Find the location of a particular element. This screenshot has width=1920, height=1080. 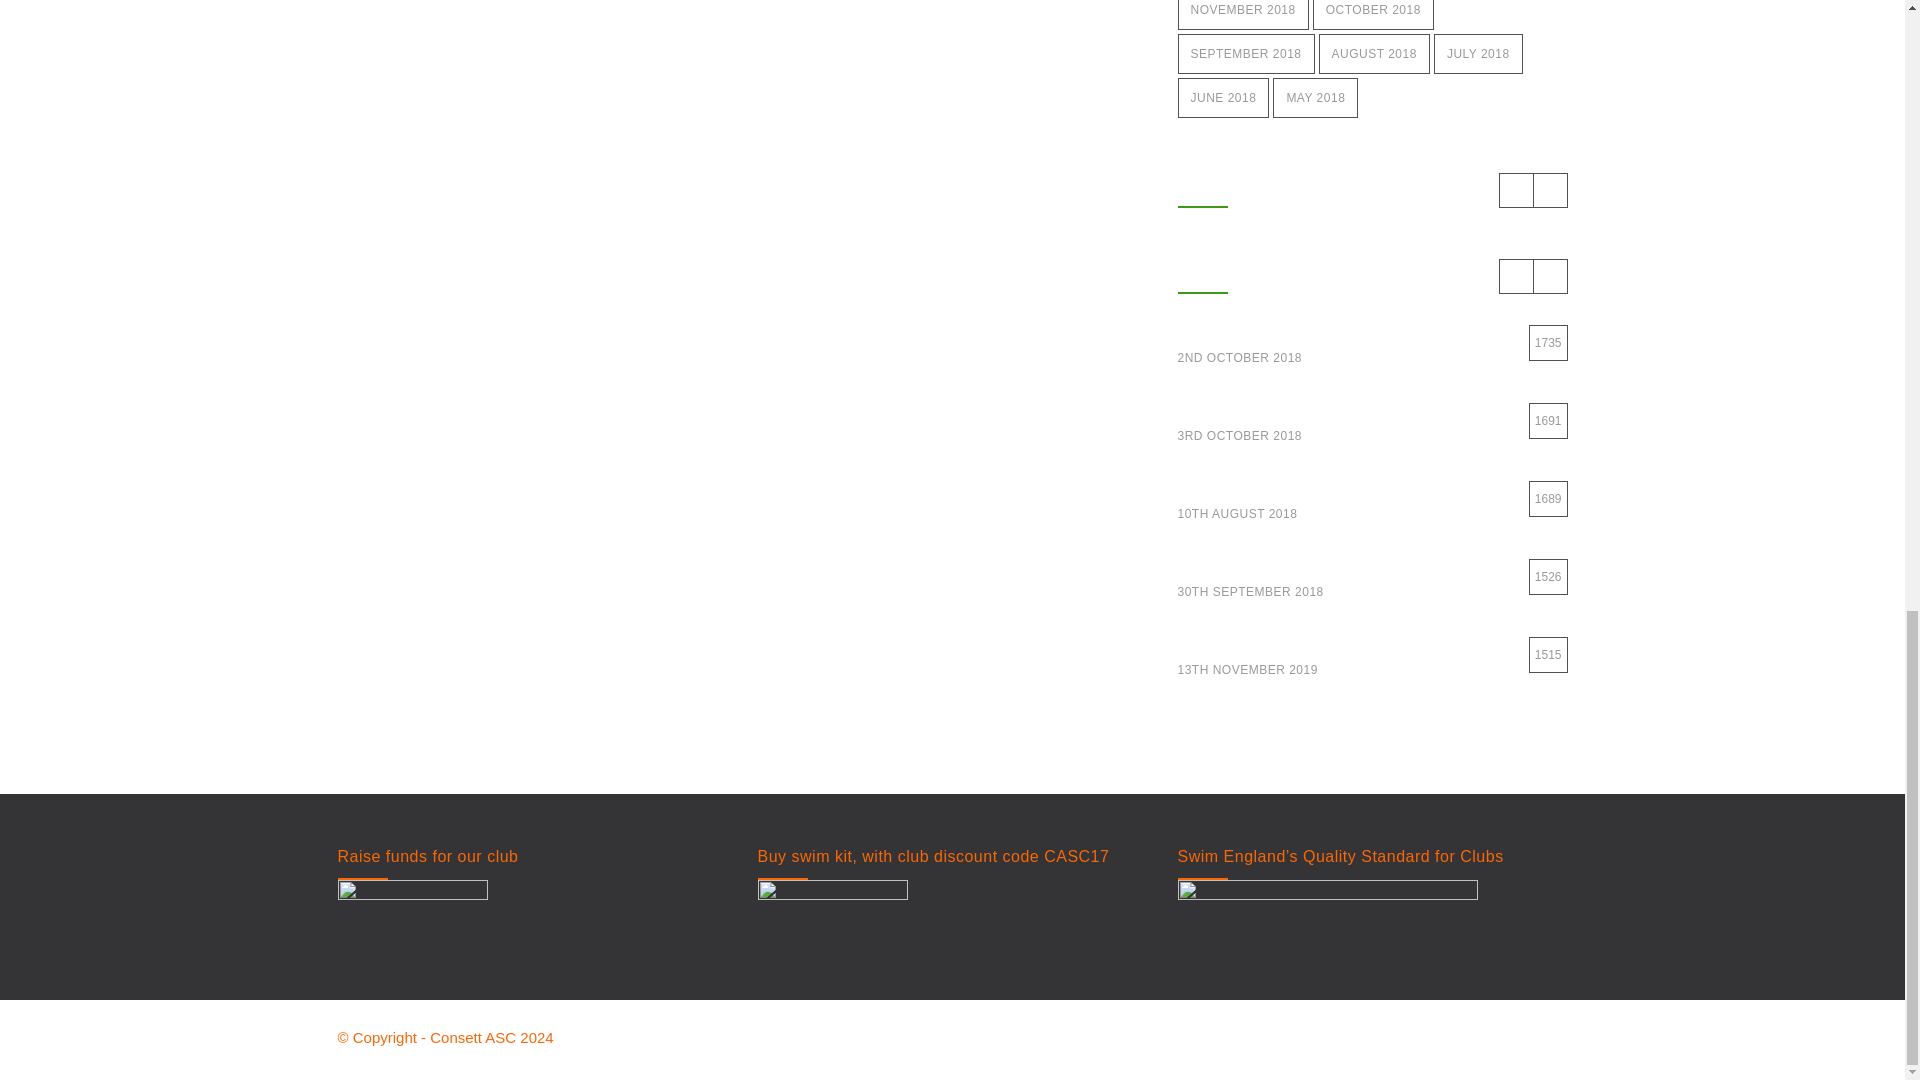

Club Championships 2018 is located at coordinates (1373, 421).